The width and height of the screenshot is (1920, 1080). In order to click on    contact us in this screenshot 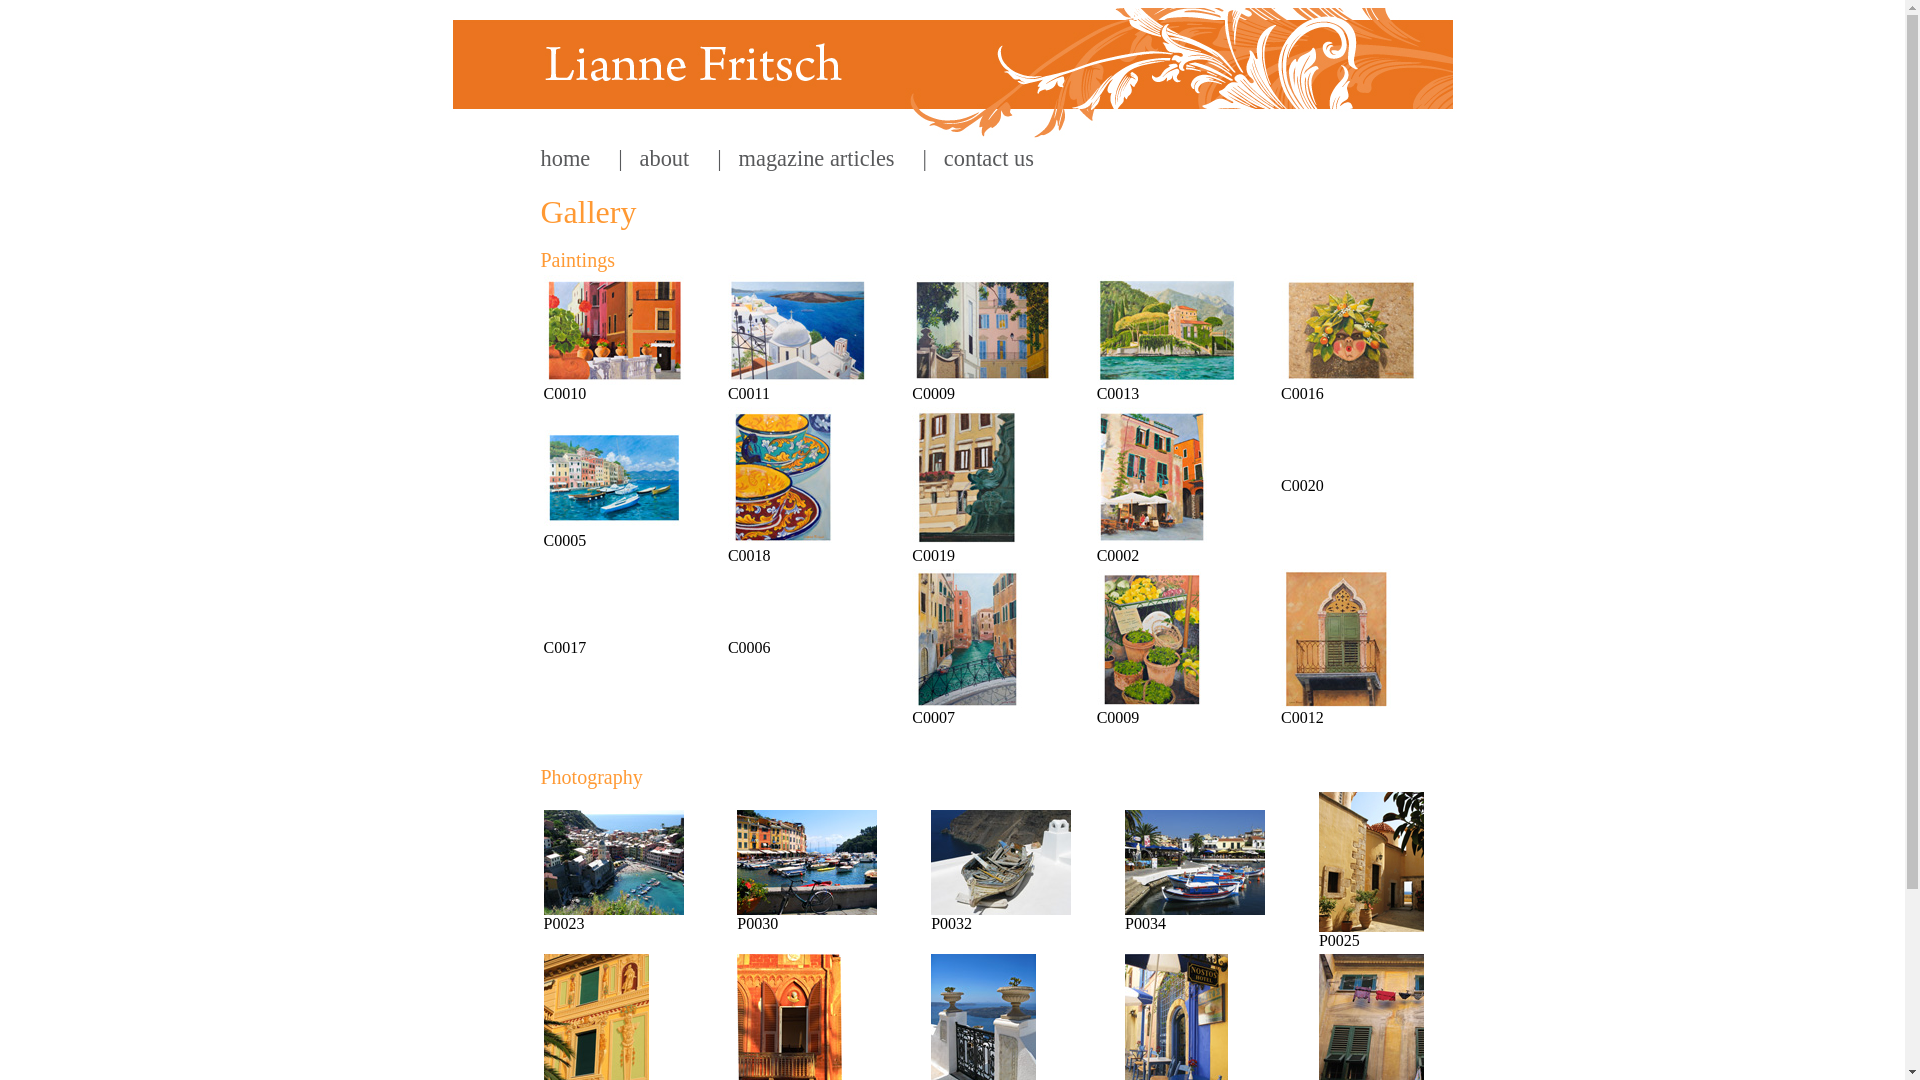, I will do `click(980, 159)`.